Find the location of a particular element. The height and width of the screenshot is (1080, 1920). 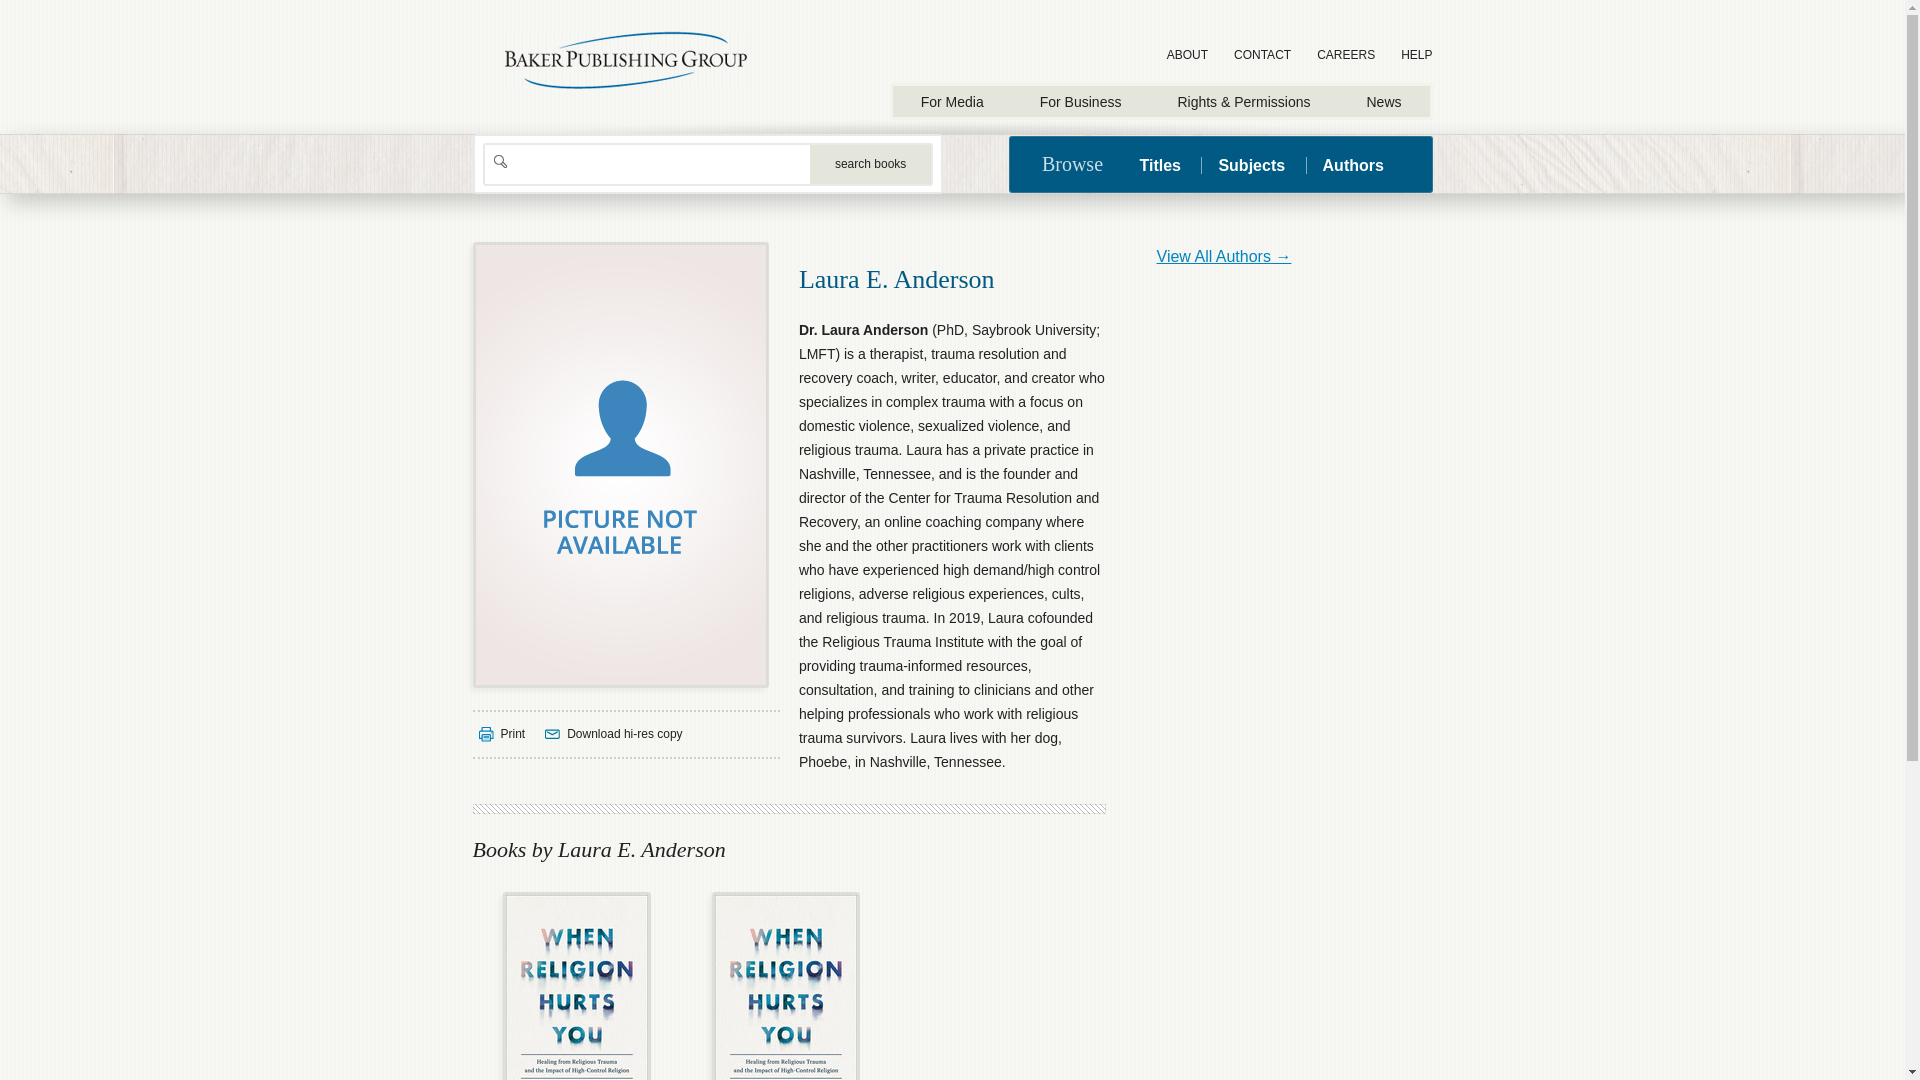

Authors is located at coordinates (786, 982).